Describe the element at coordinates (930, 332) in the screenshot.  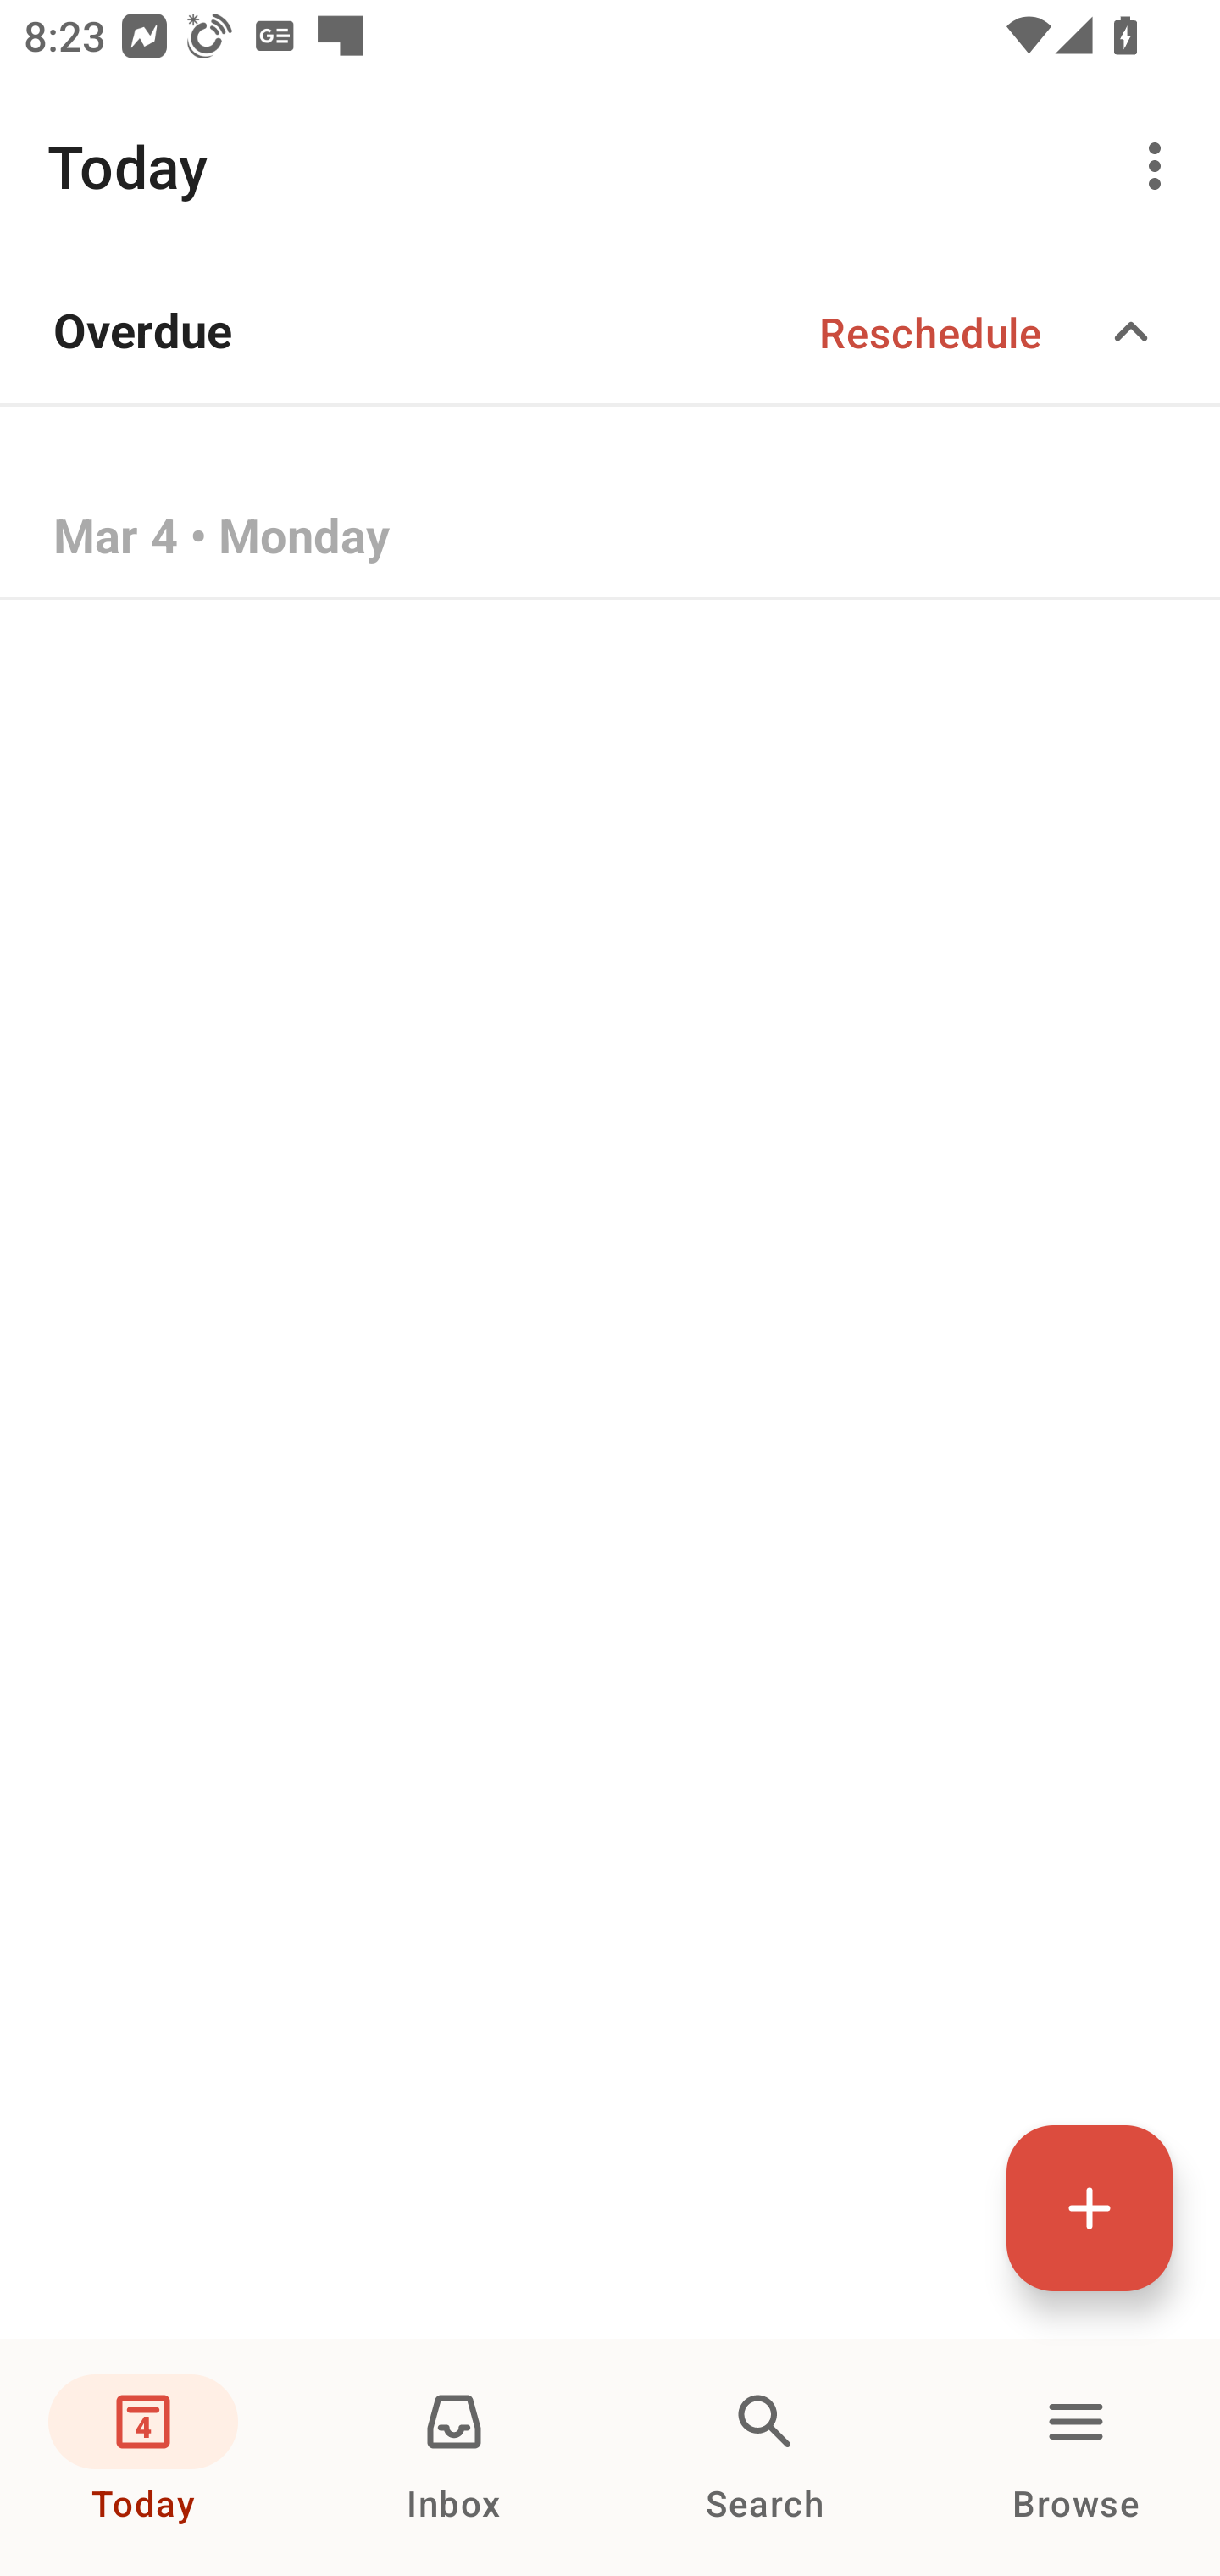
I see `Reschedule` at that location.